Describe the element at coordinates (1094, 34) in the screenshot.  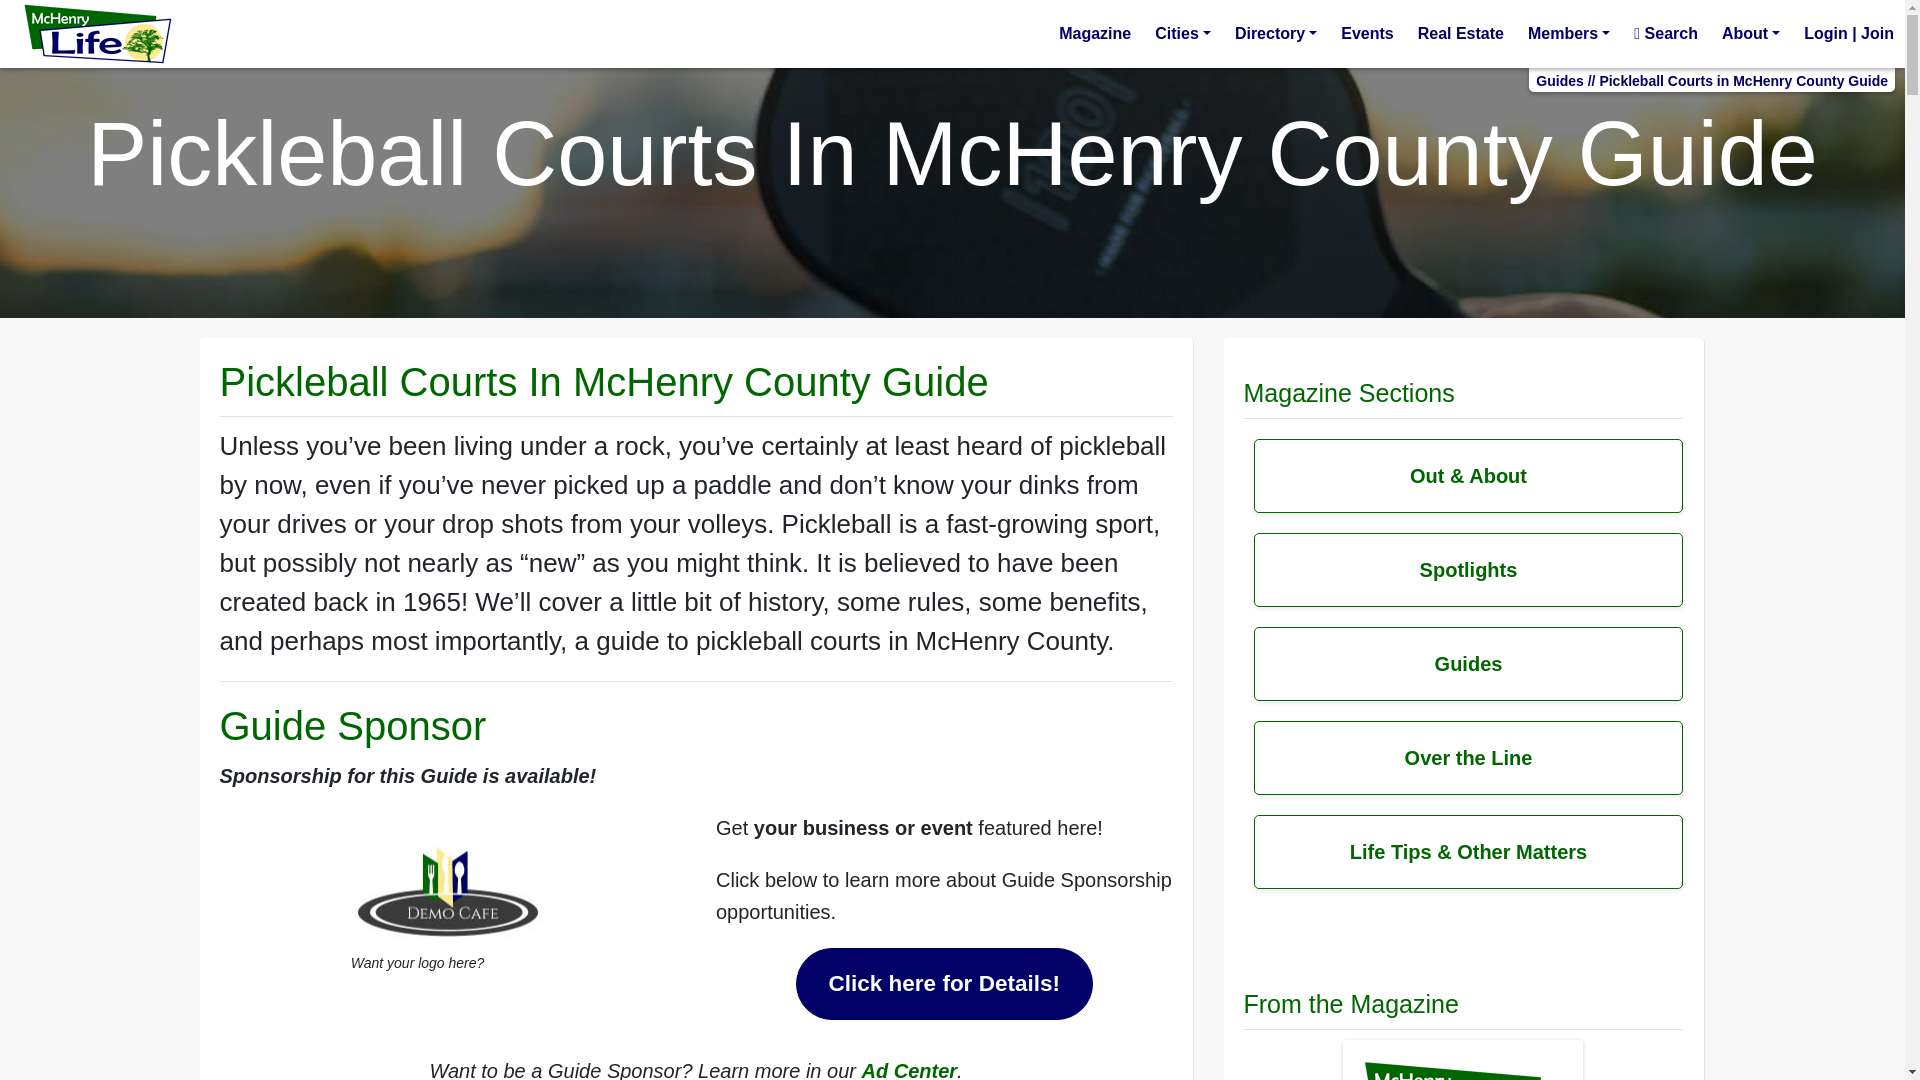
I see `McHenry Reading Pleasure` at that location.